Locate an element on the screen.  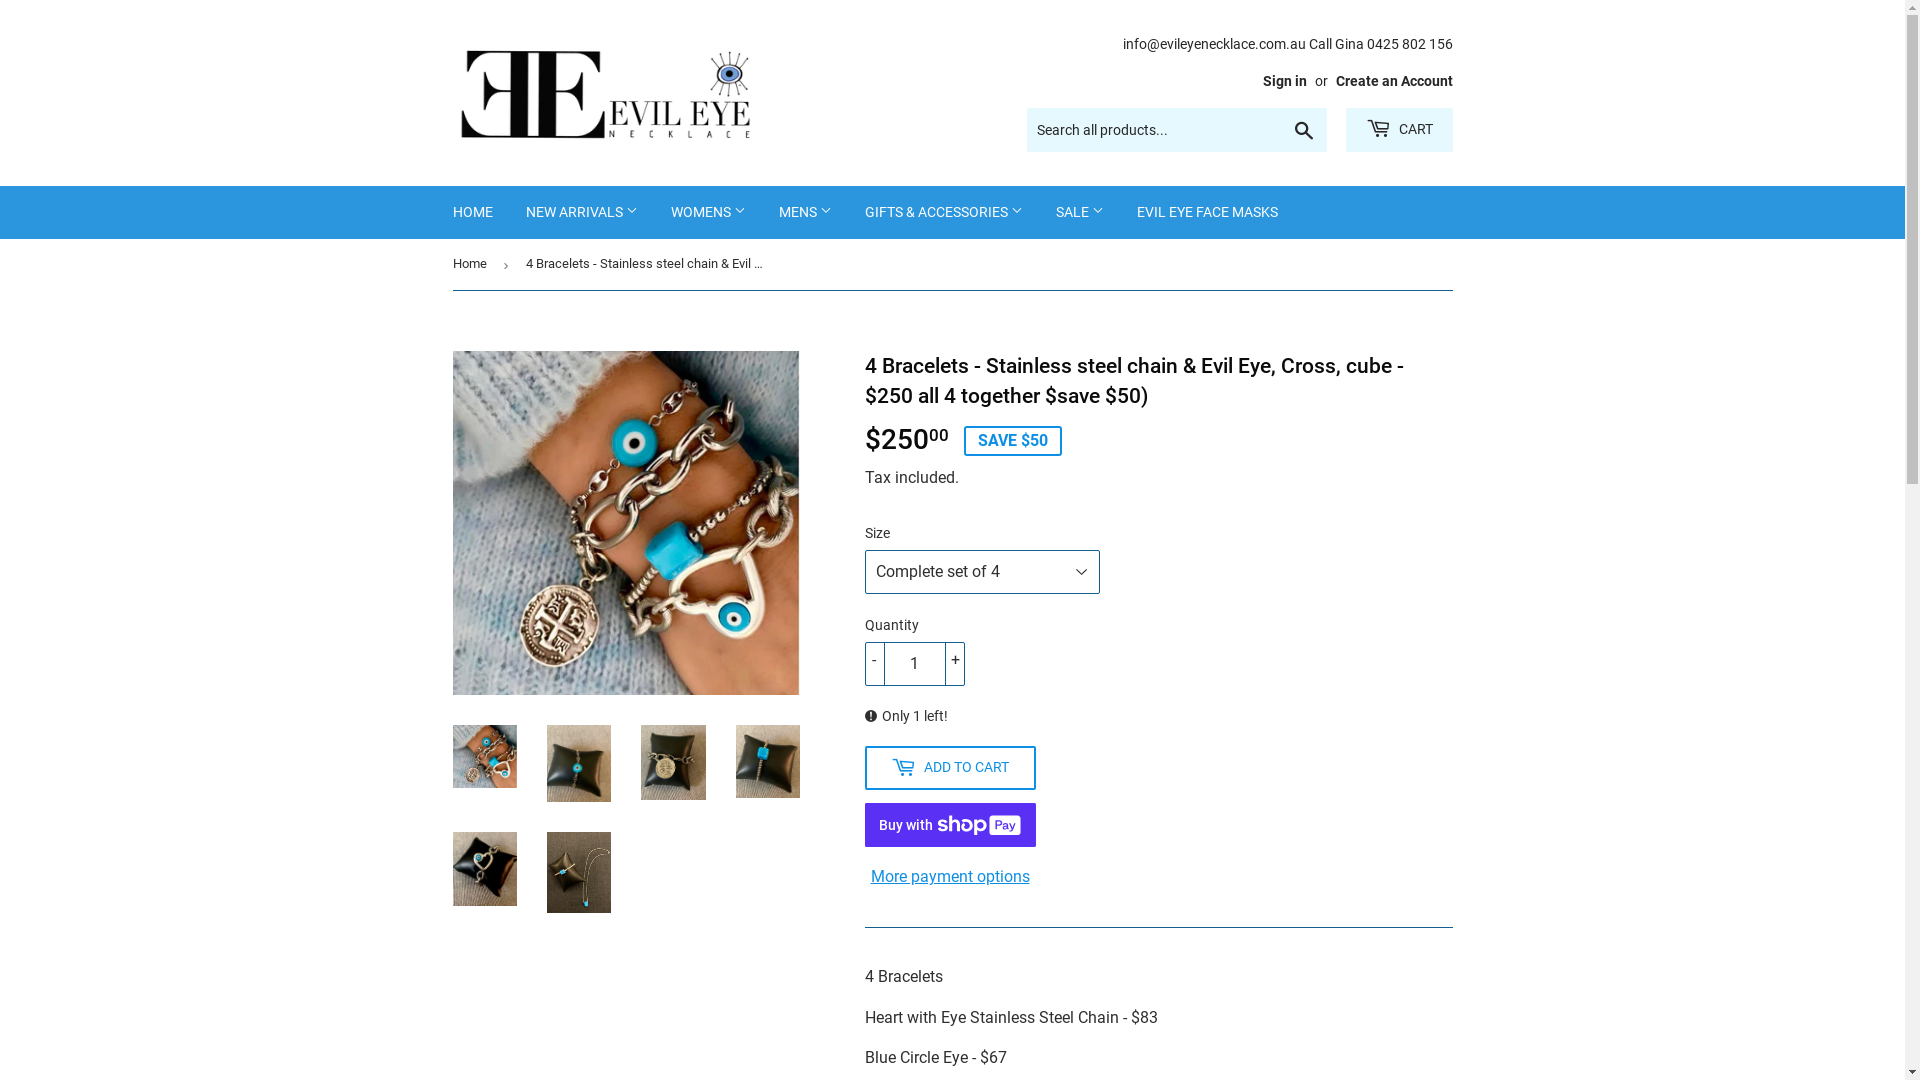
Create an Account is located at coordinates (1394, 81).